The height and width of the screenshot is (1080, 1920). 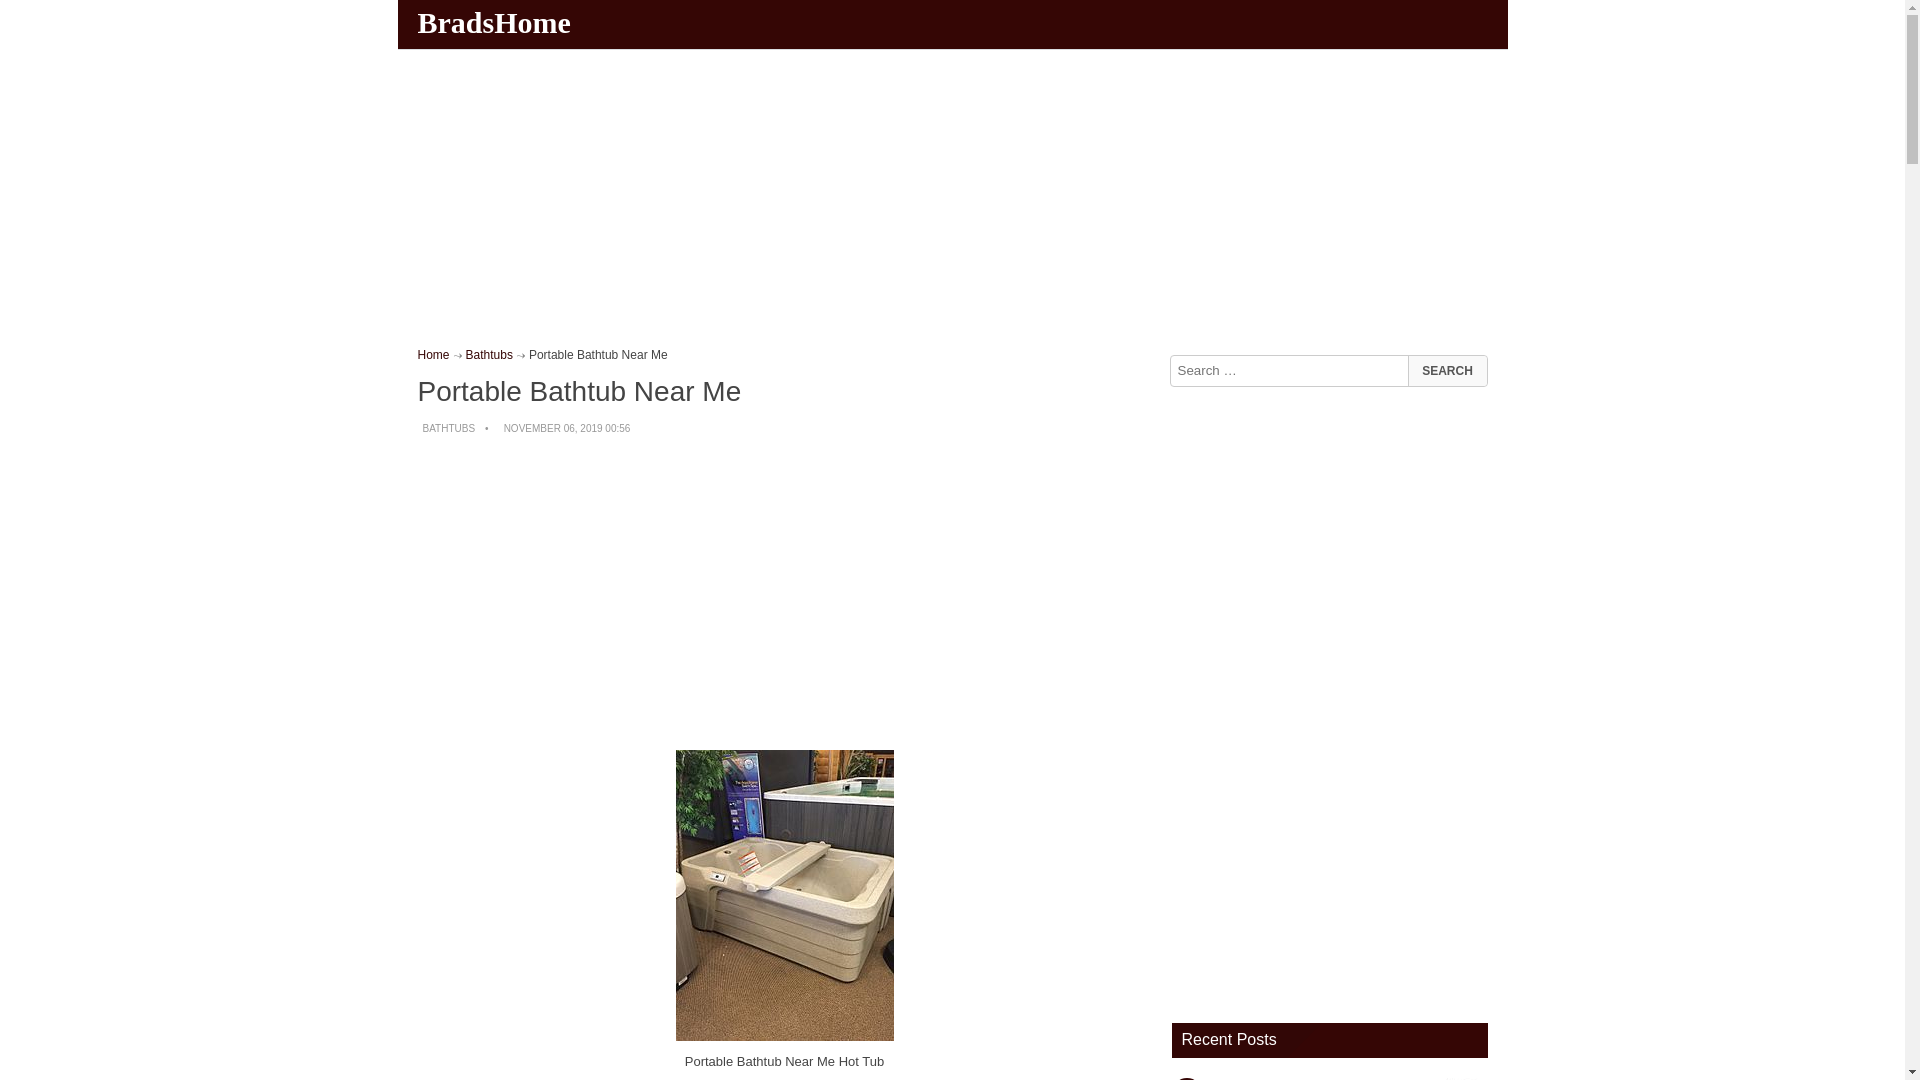 What do you see at coordinates (448, 428) in the screenshot?
I see `BATHTUBS` at bounding box center [448, 428].